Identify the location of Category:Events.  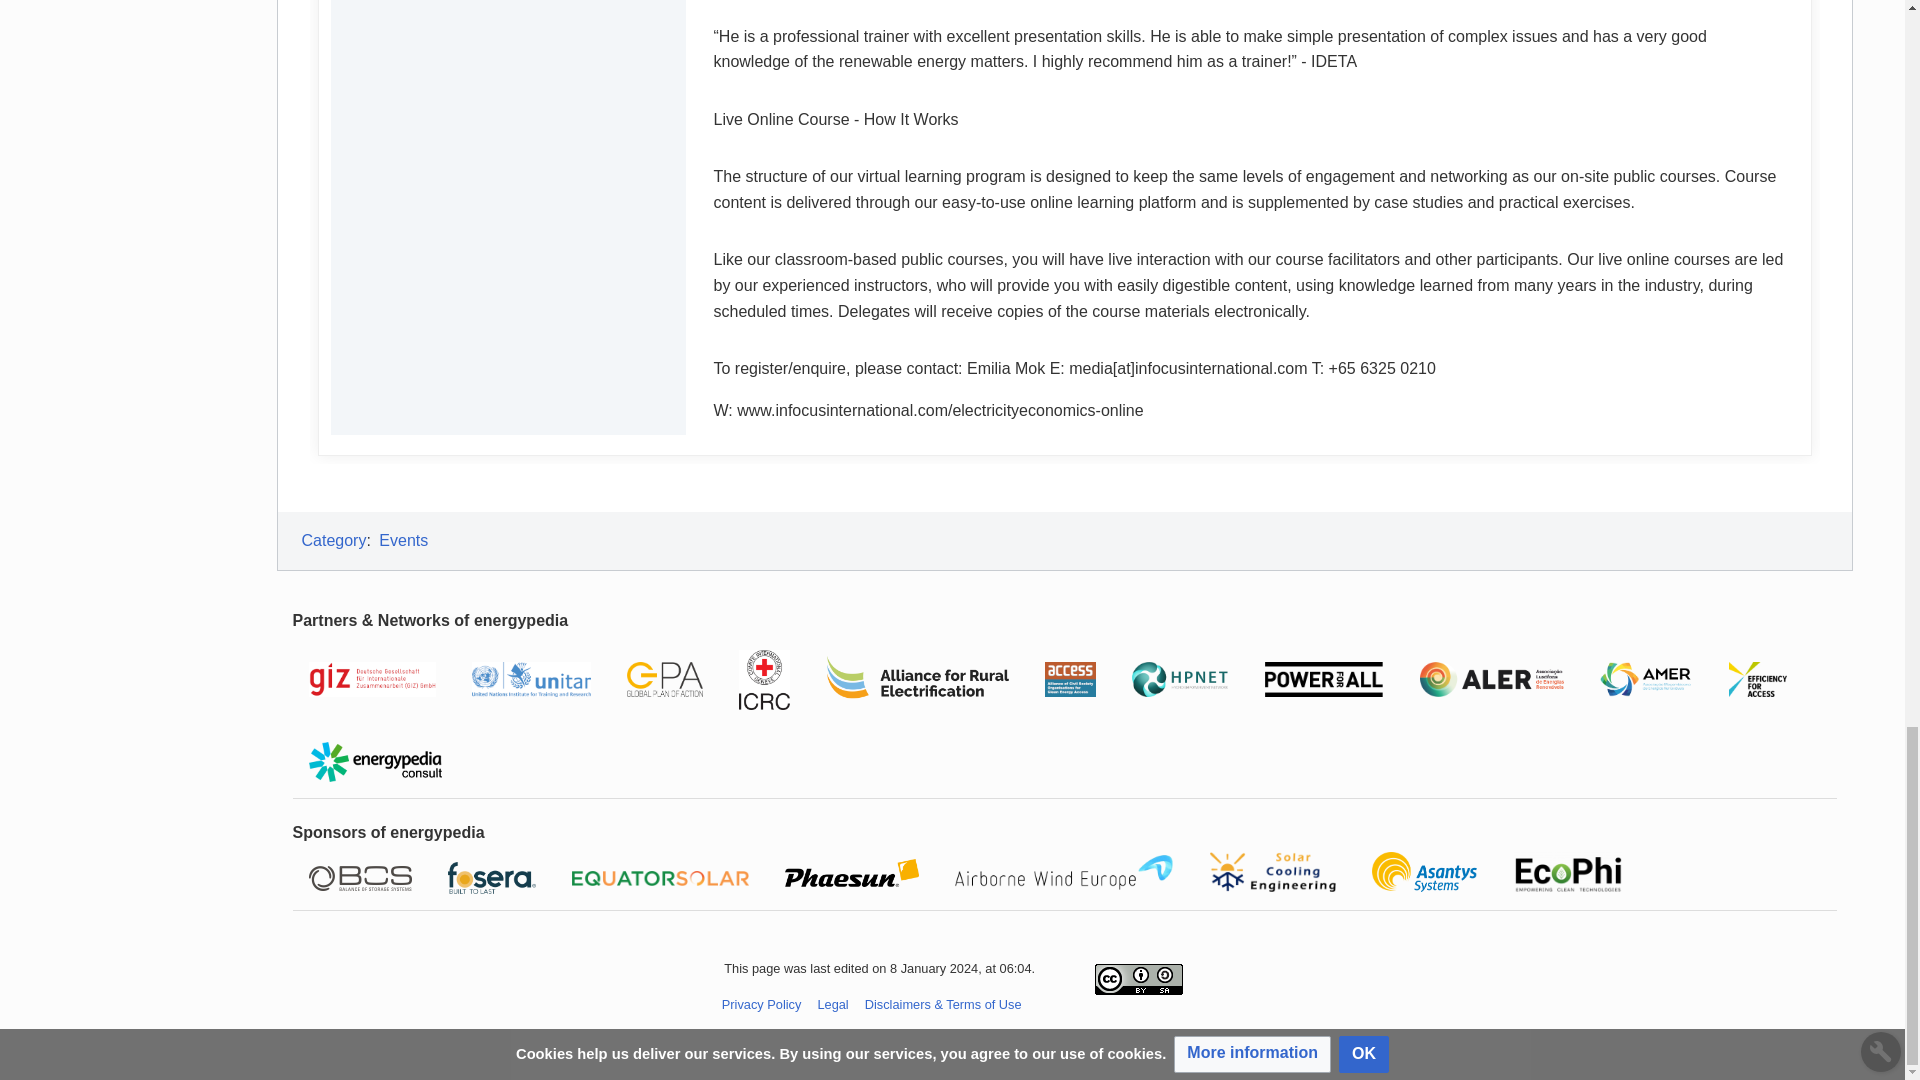
(403, 540).